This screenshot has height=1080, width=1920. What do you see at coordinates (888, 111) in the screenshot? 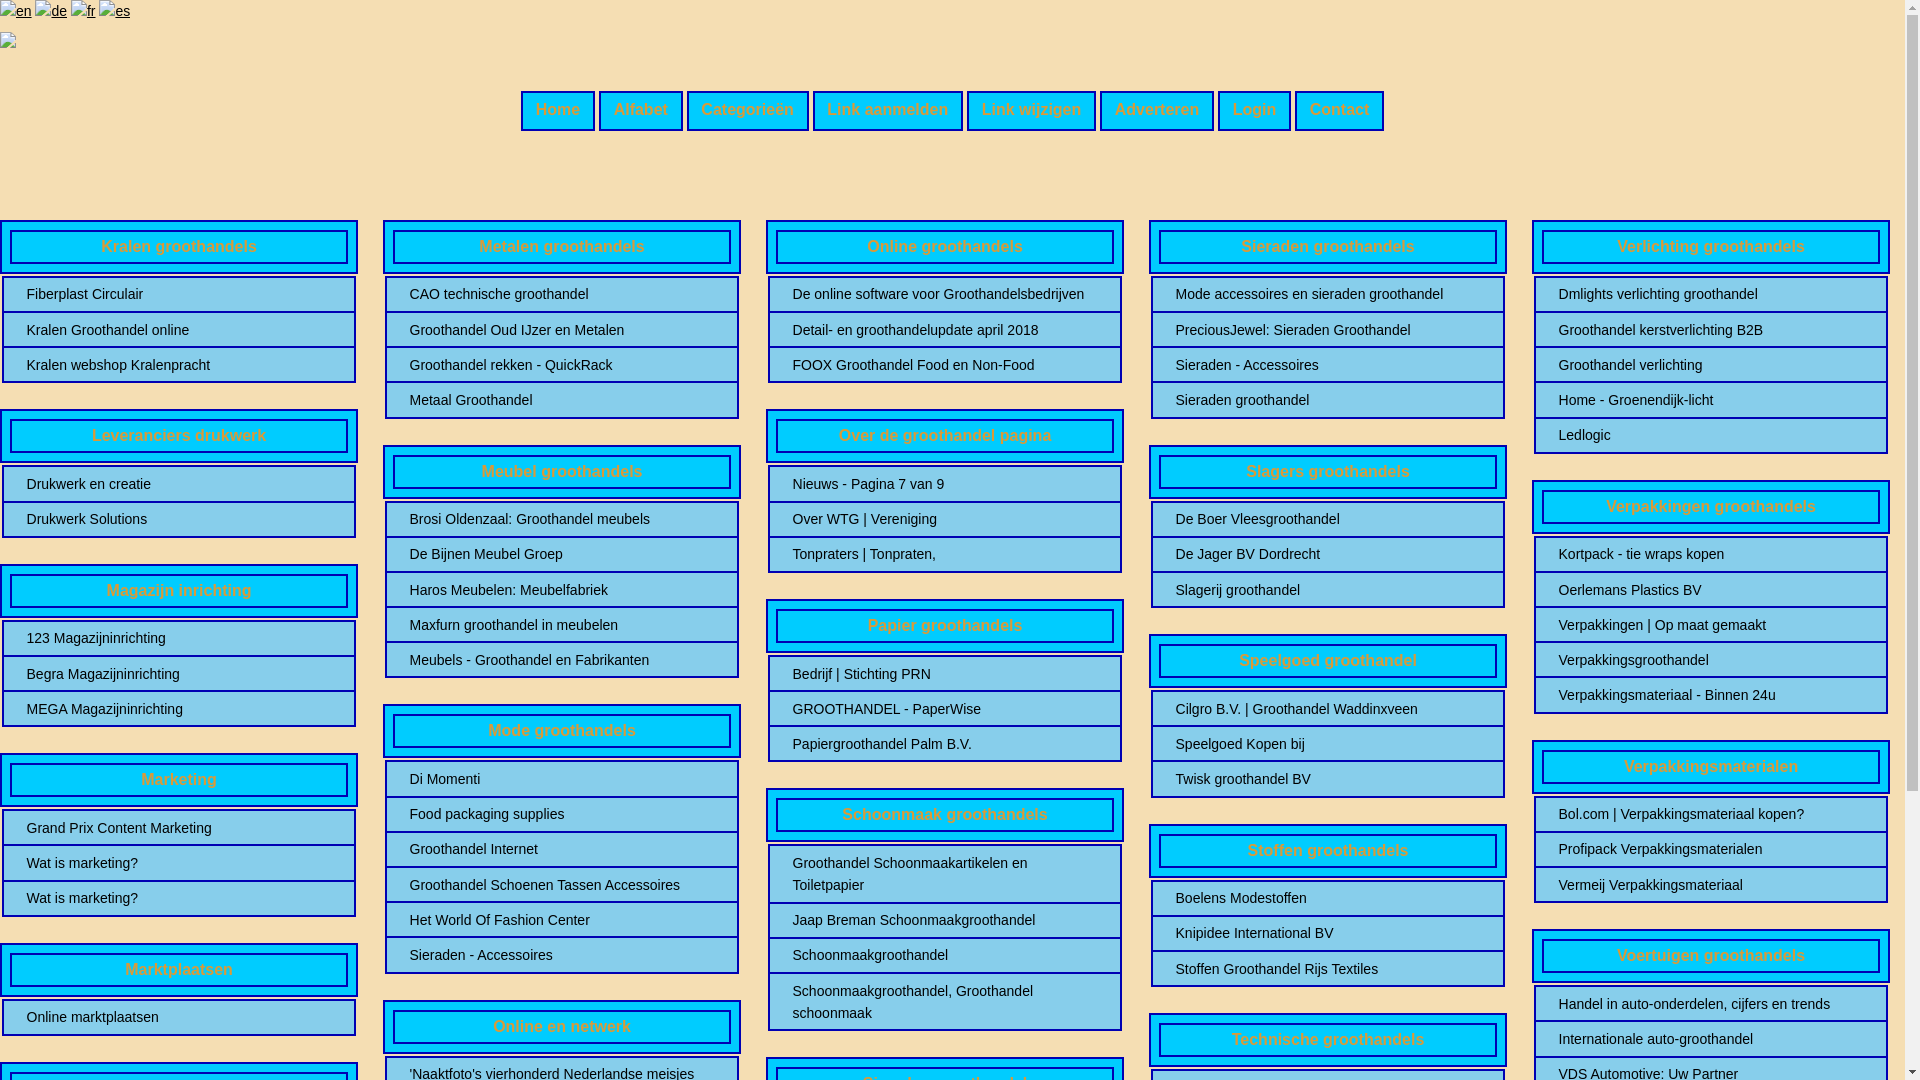
I see `Link aanmelden` at bounding box center [888, 111].